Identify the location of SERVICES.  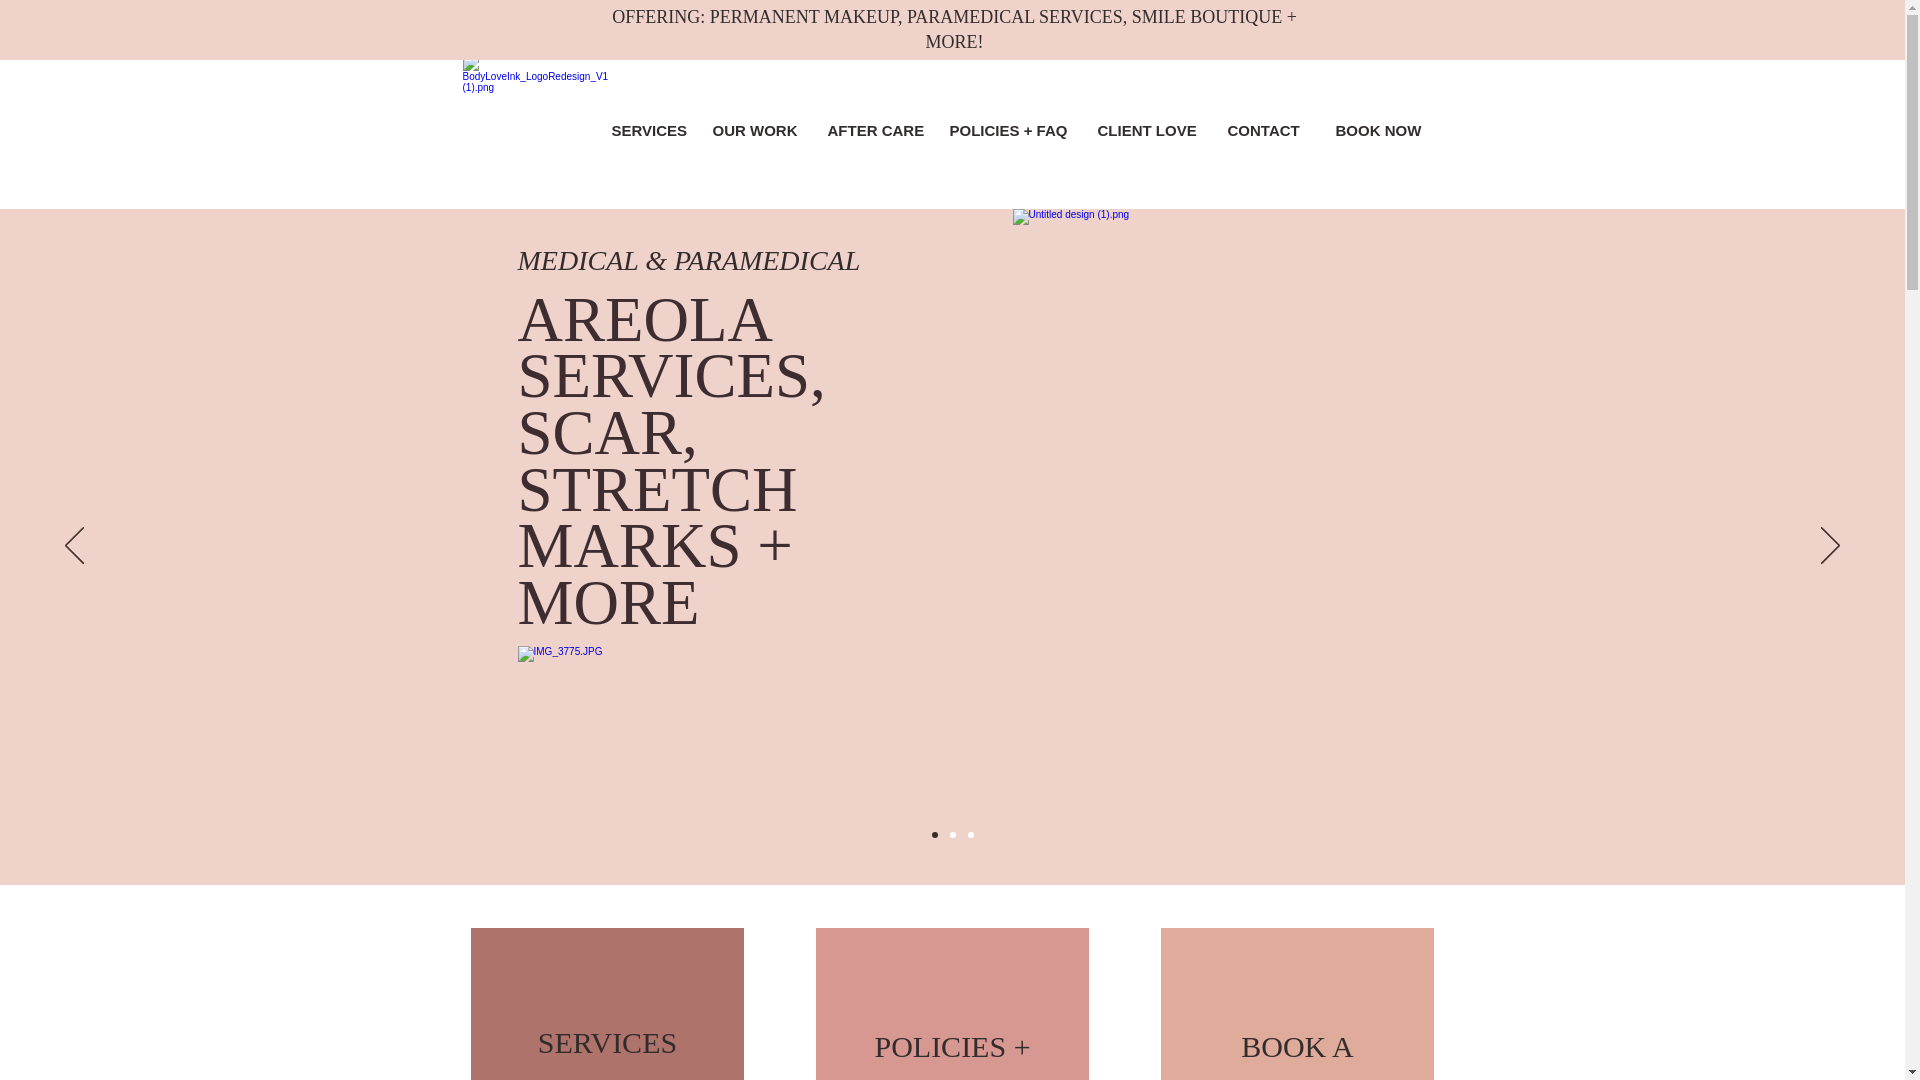
(646, 130).